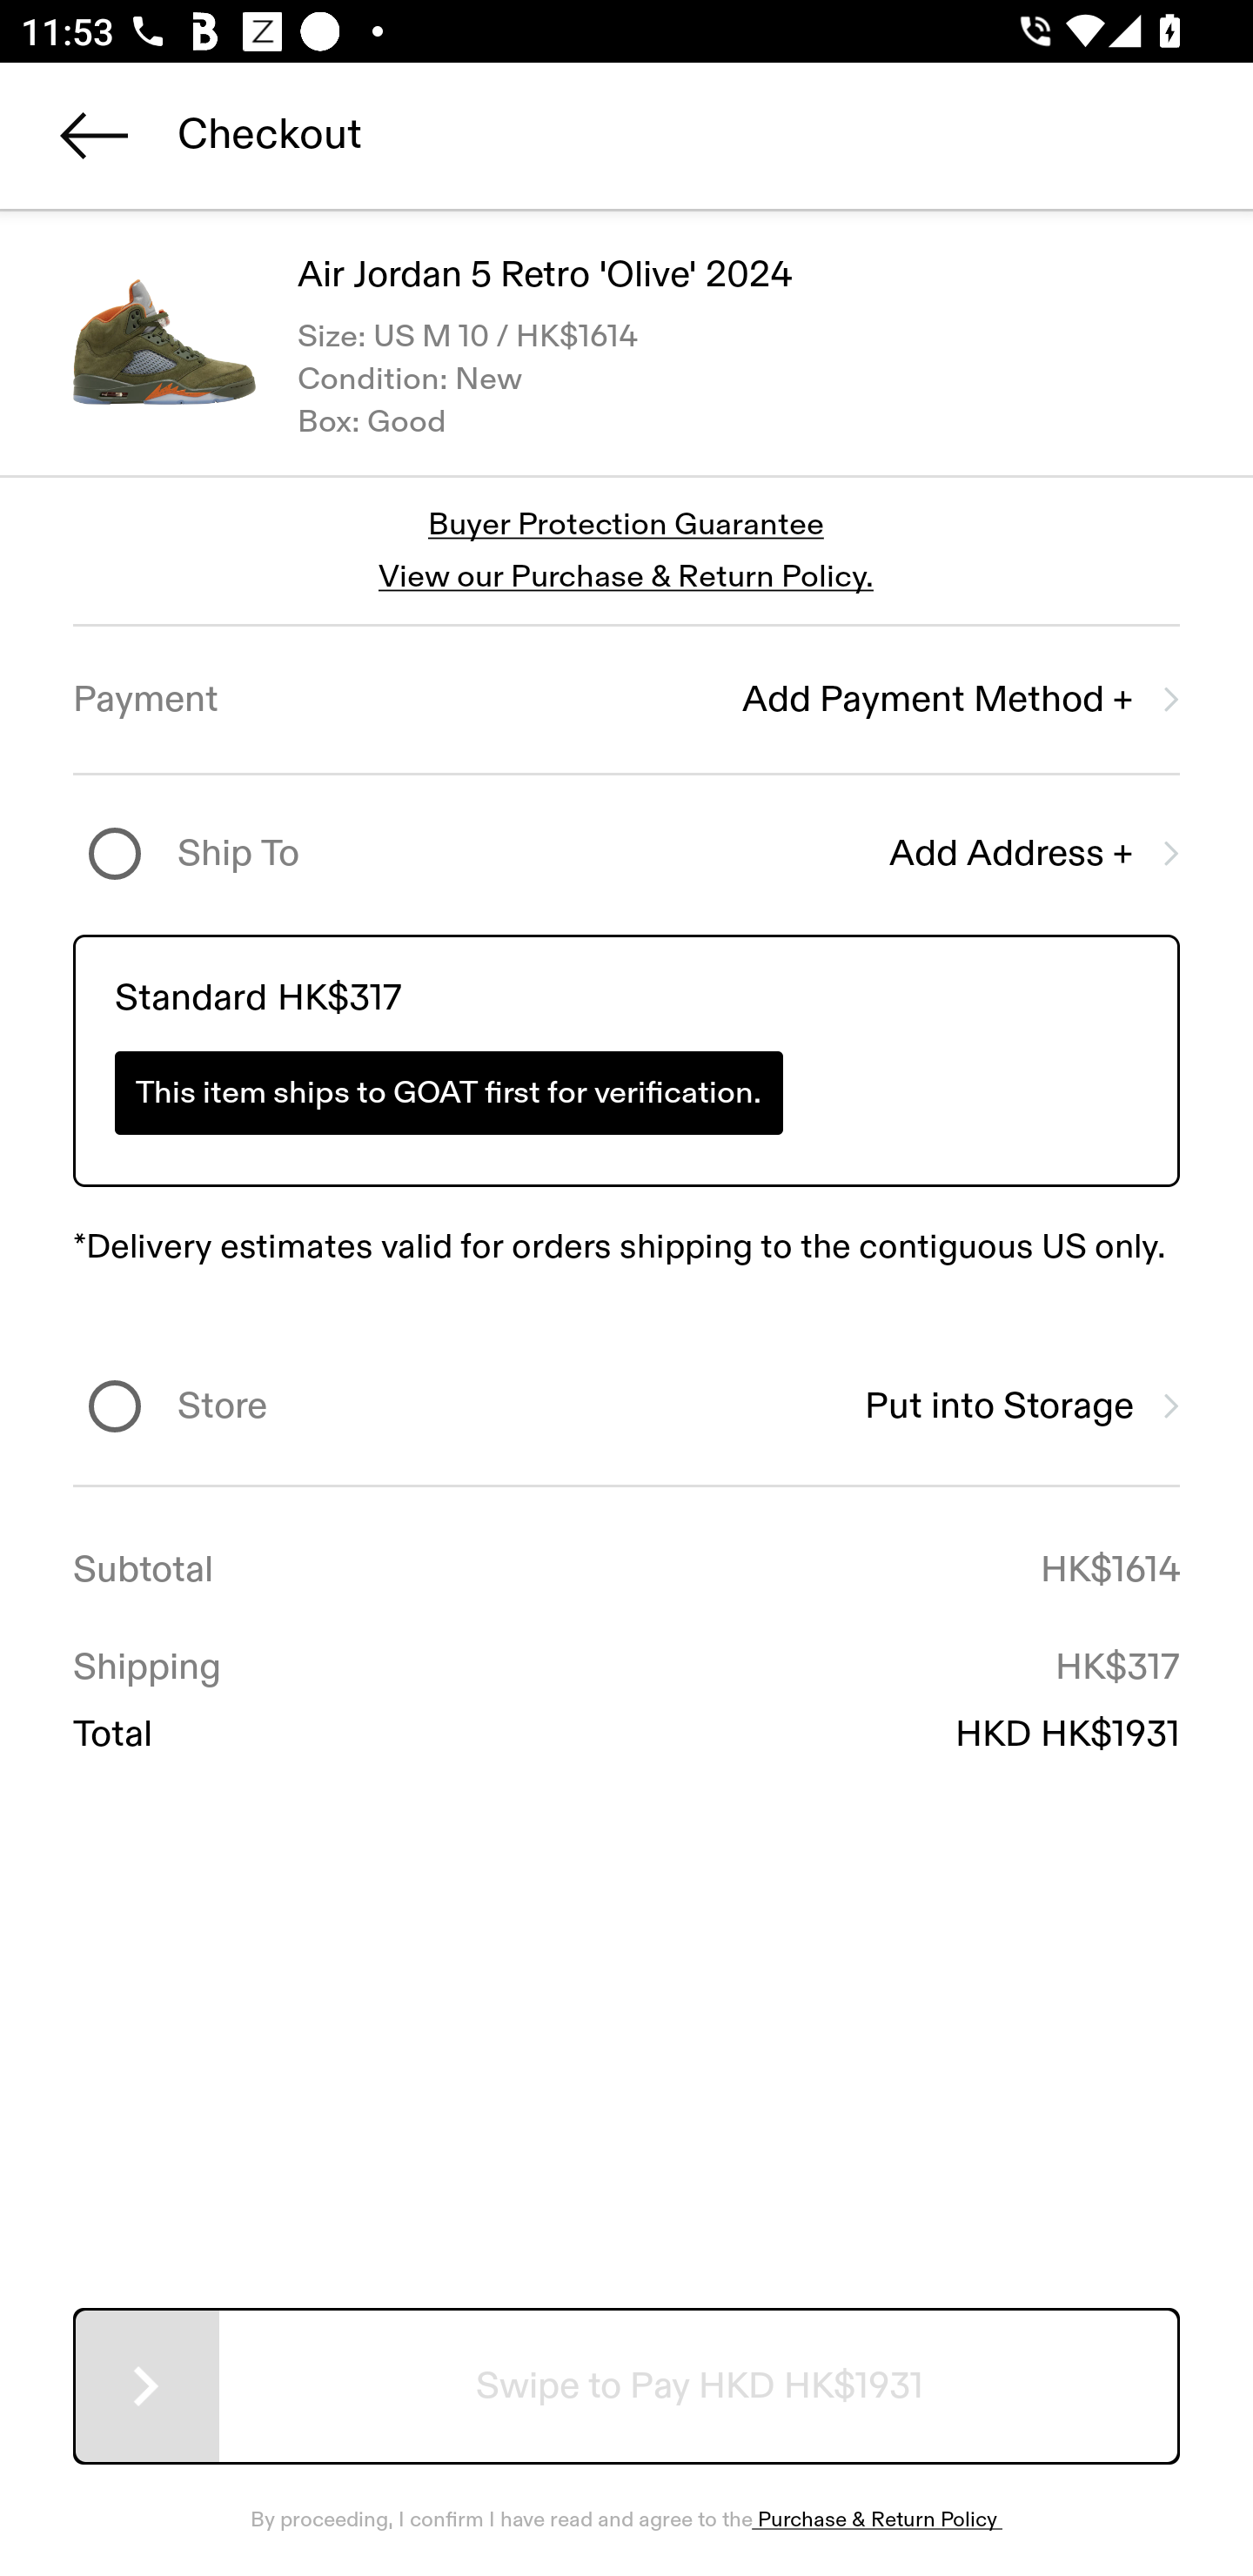 Image resolution: width=1253 pixels, height=2576 pixels. Describe the element at coordinates (626, 576) in the screenshot. I see `View our Purchase & Return Policy.` at that location.